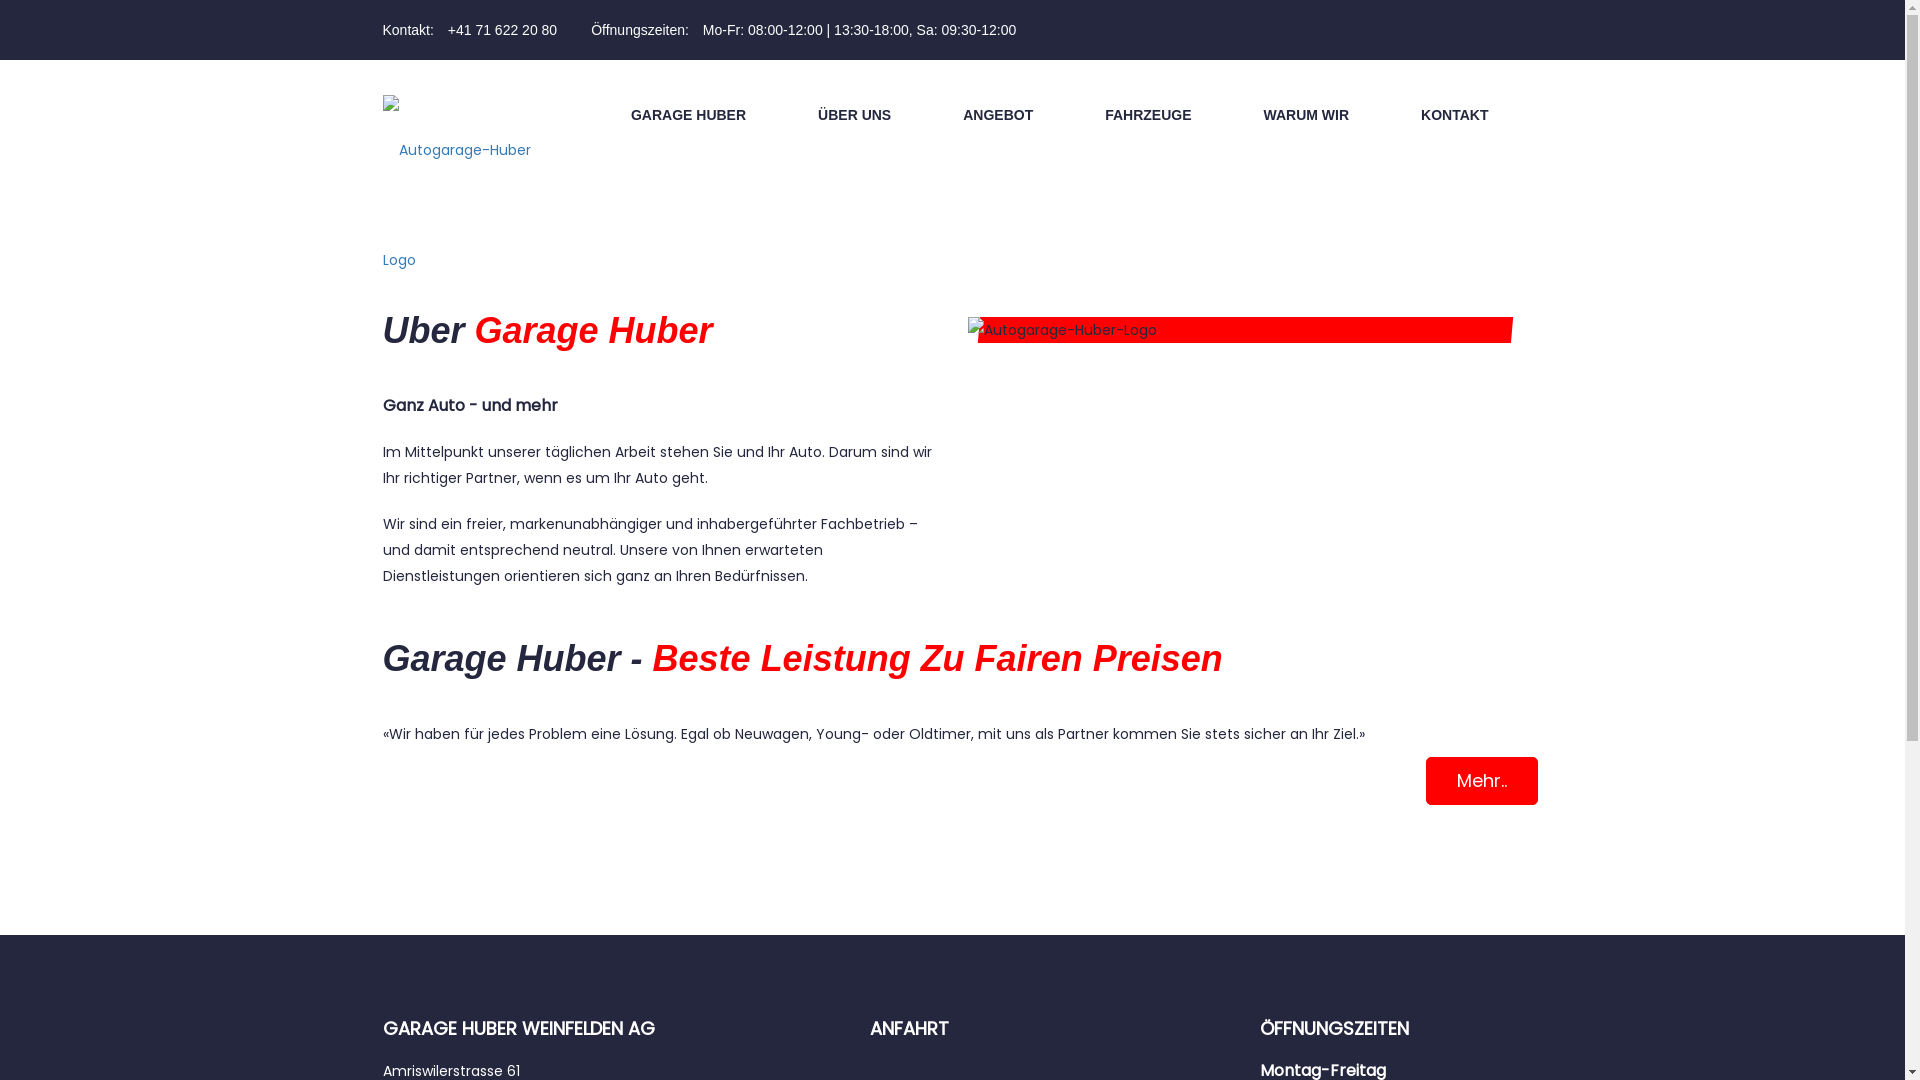 The image size is (1920, 1080). Describe the element at coordinates (1307, 115) in the screenshot. I see `WARUM WIR` at that location.